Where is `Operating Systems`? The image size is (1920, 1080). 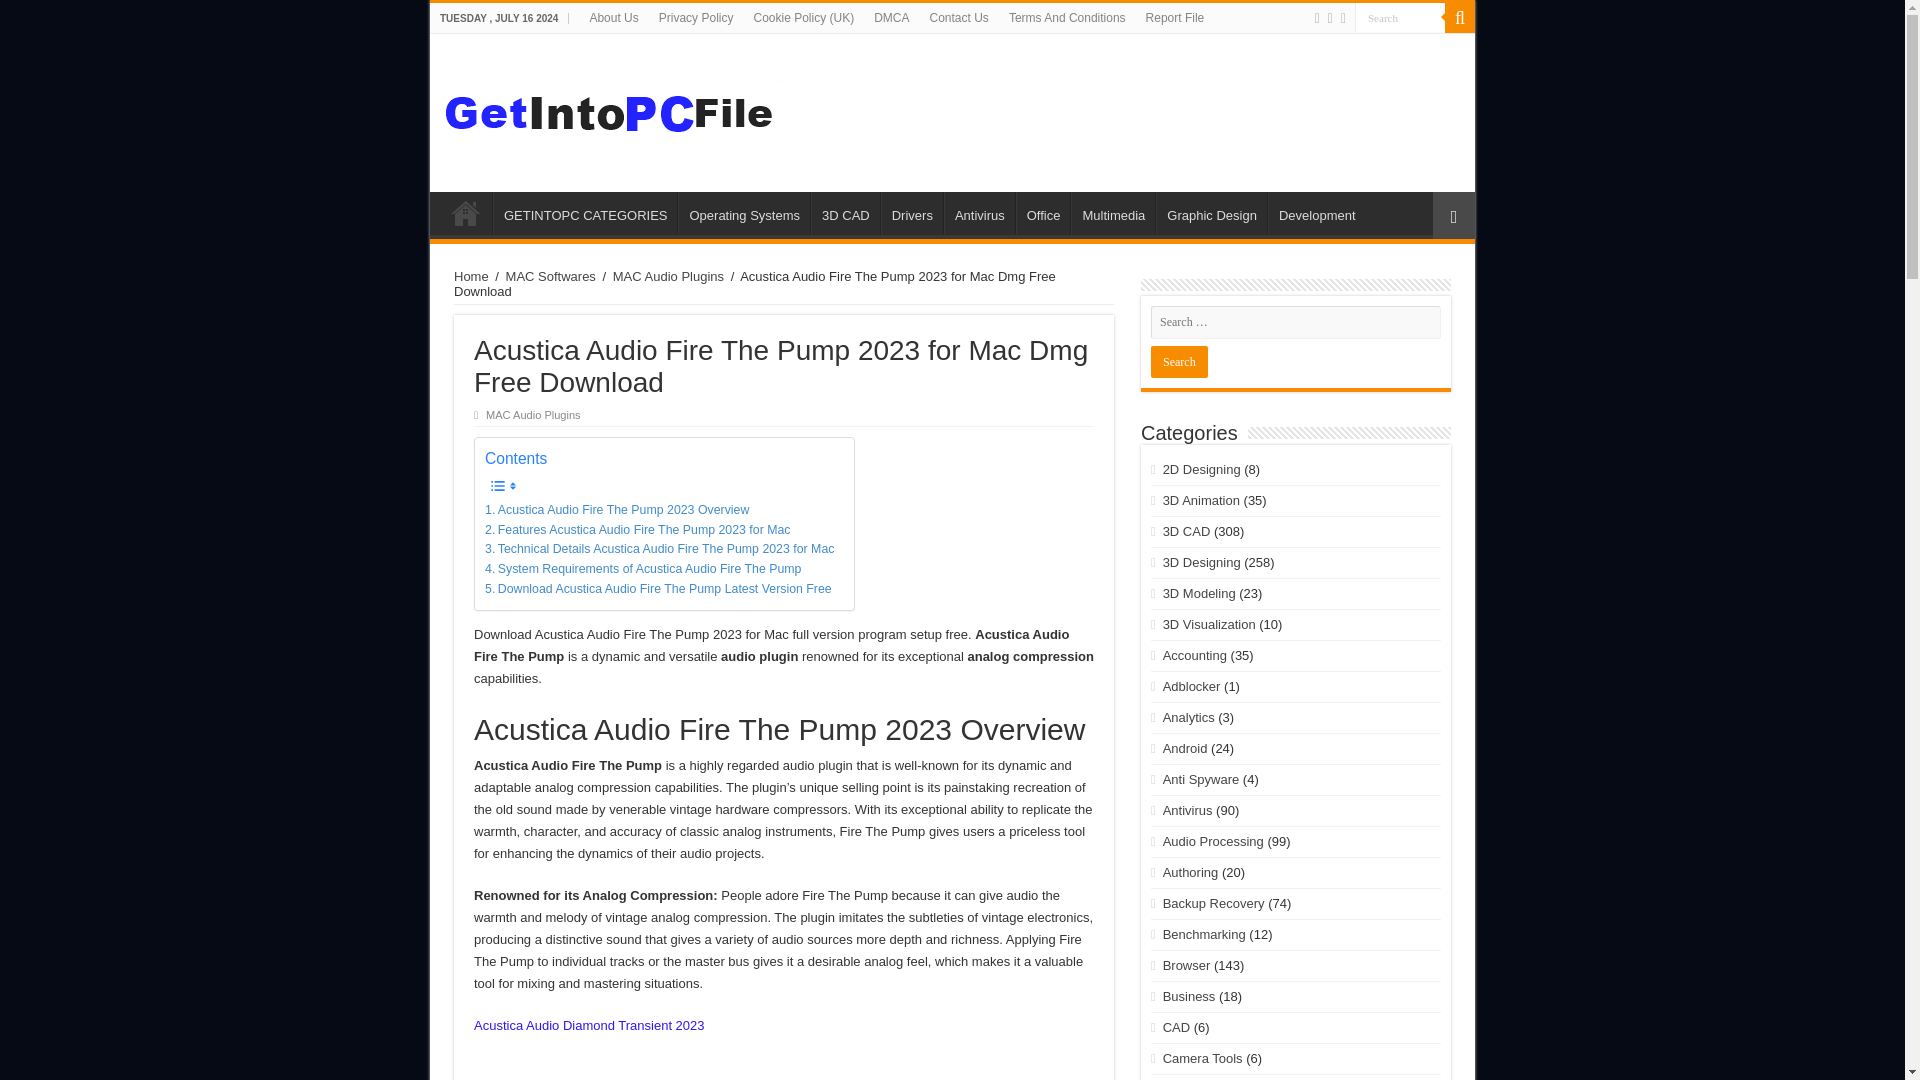
Operating Systems is located at coordinates (744, 213).